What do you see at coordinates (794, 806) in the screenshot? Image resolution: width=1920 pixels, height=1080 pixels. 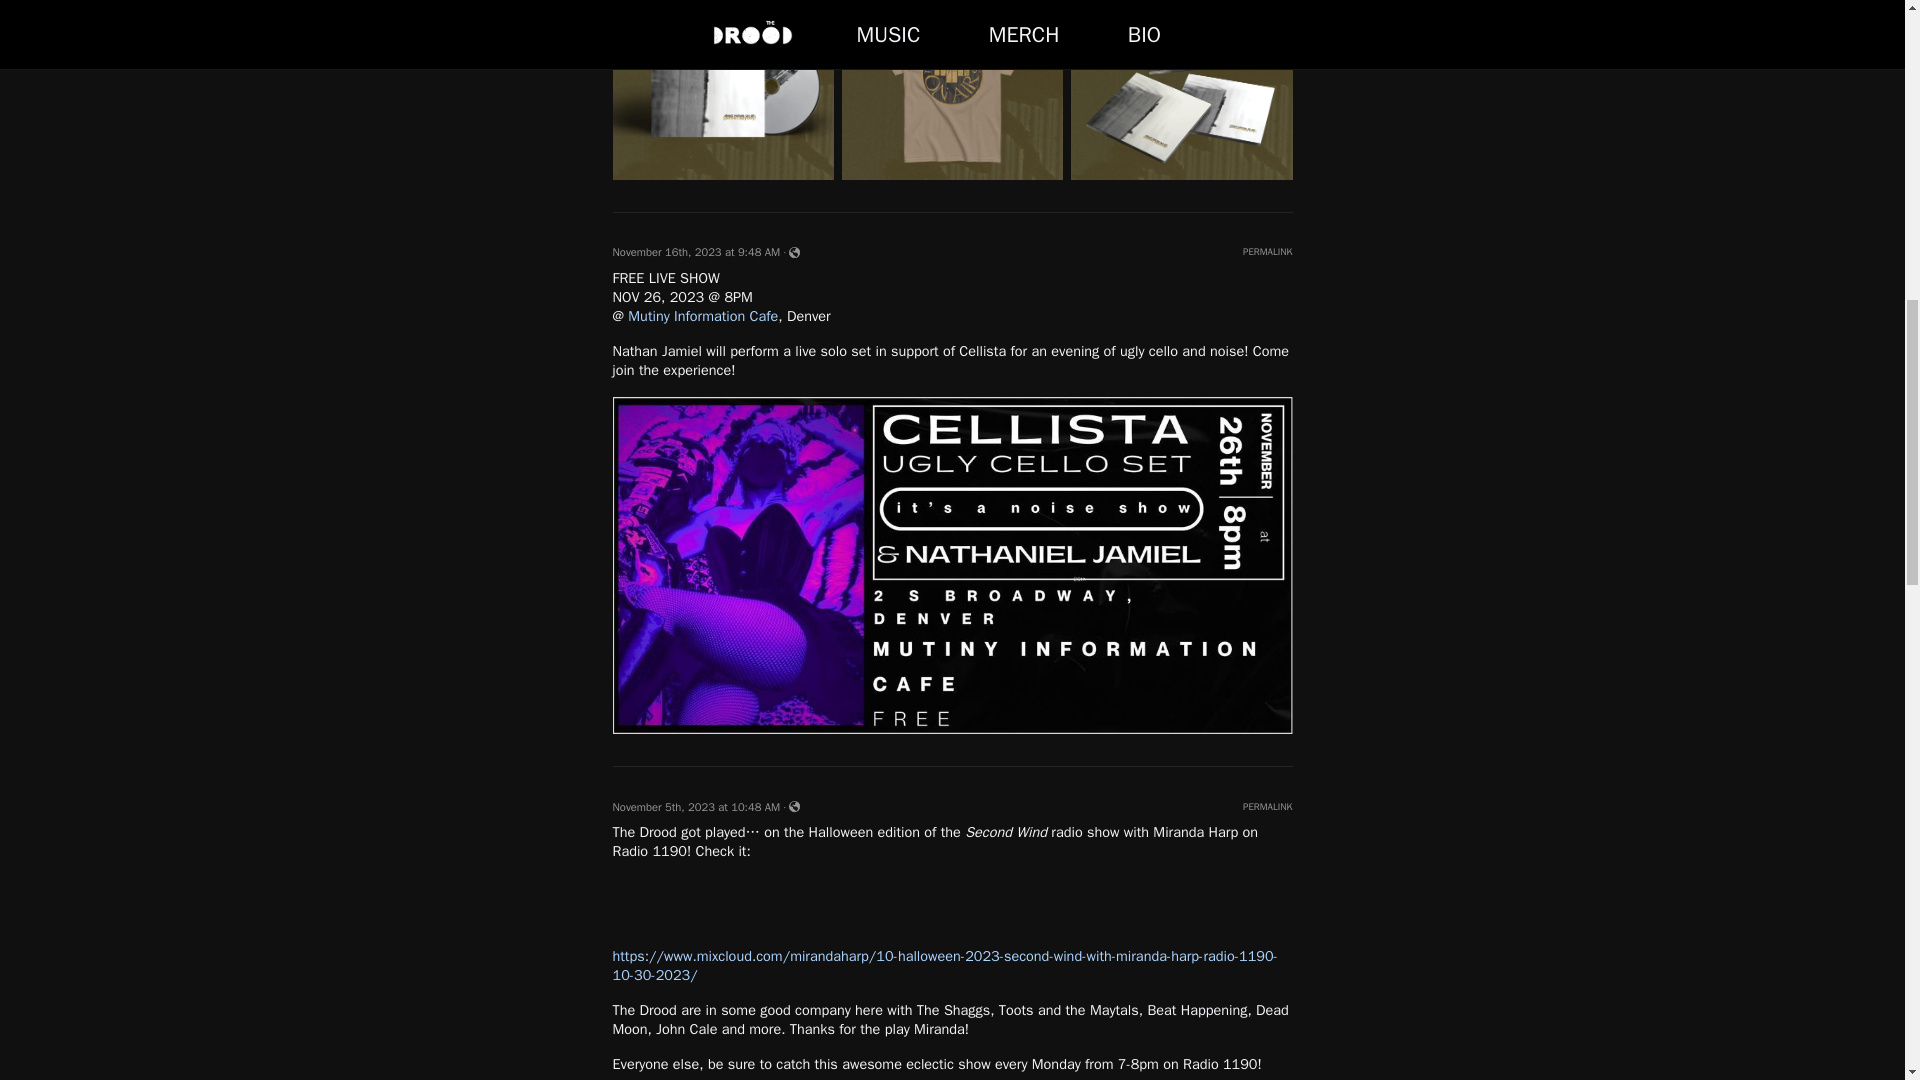 I see `Shared with Public` at bounding box center [794, 806].